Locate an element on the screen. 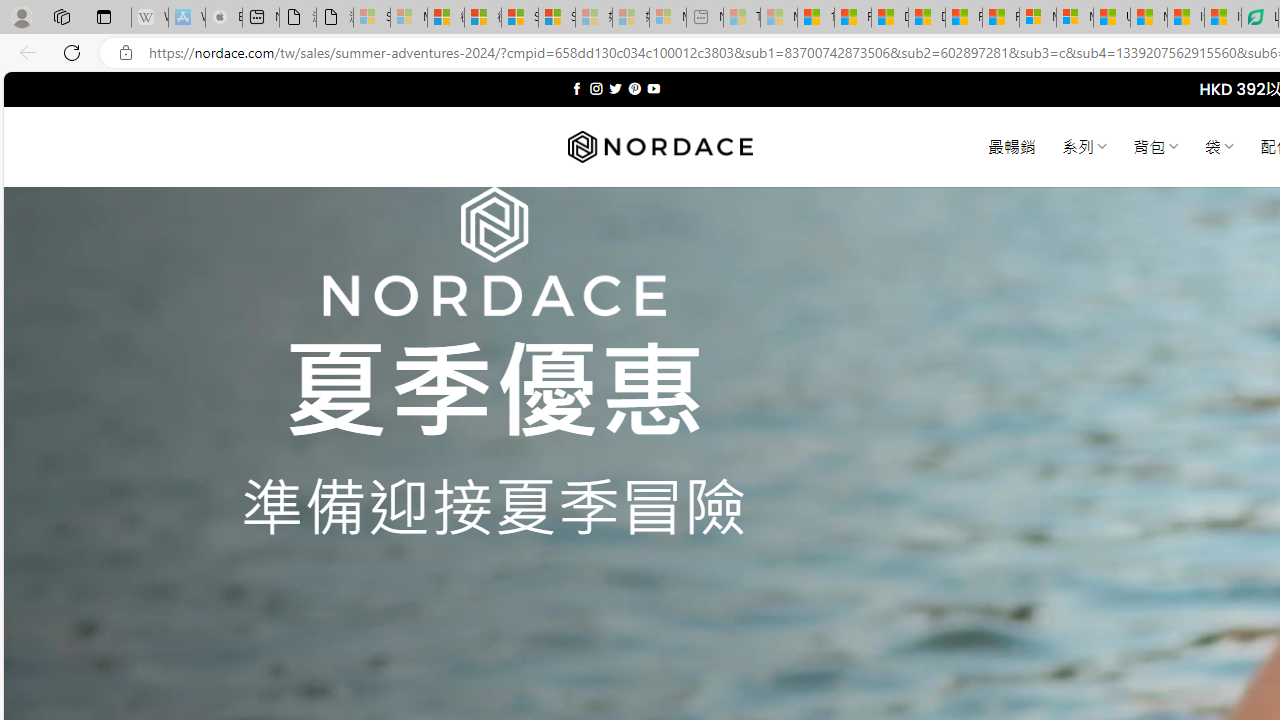 The image size is (1280, 720). Top Stories - MSN - Sleeping is located at coordinates (742, 18).